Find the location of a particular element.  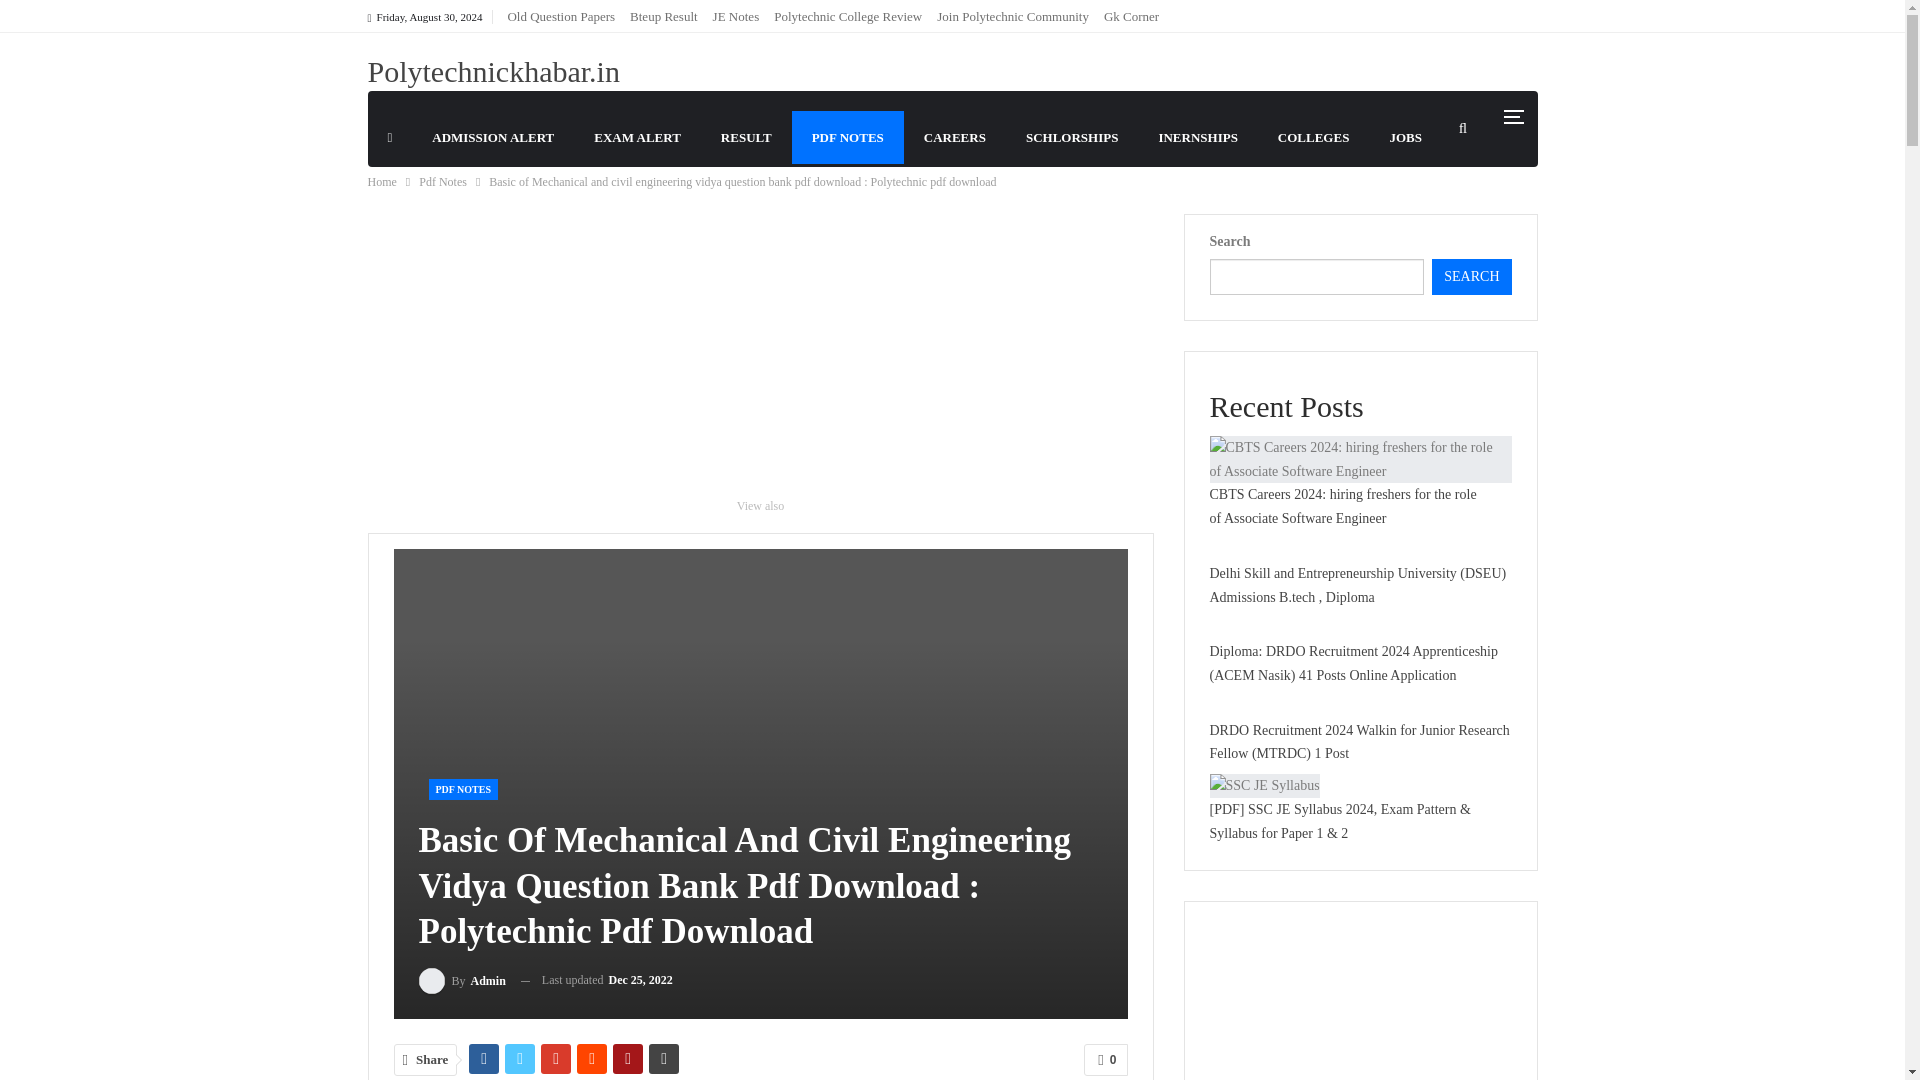

DIPLOMA JOBS is located at coordinates (437, 190).